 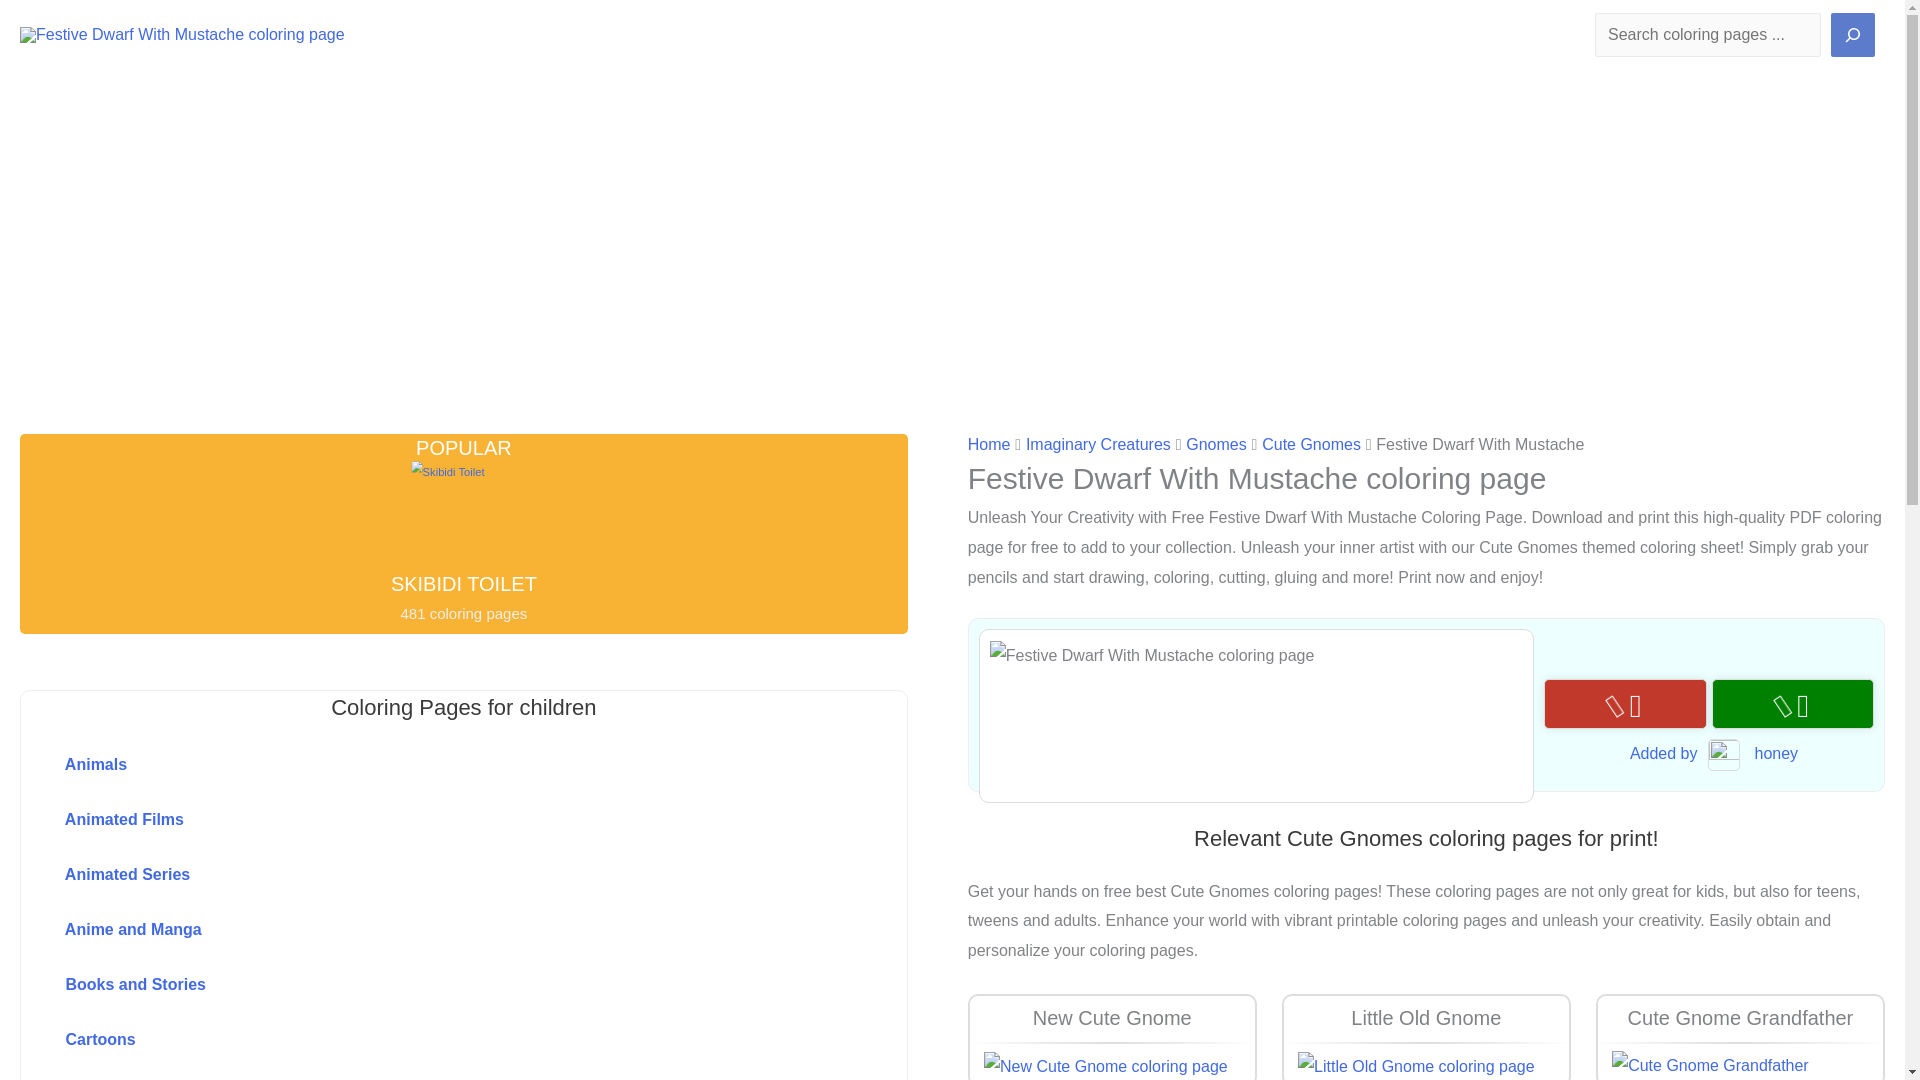 I want to click on Cartoons coloring pages, so click(x=419, y=1040).